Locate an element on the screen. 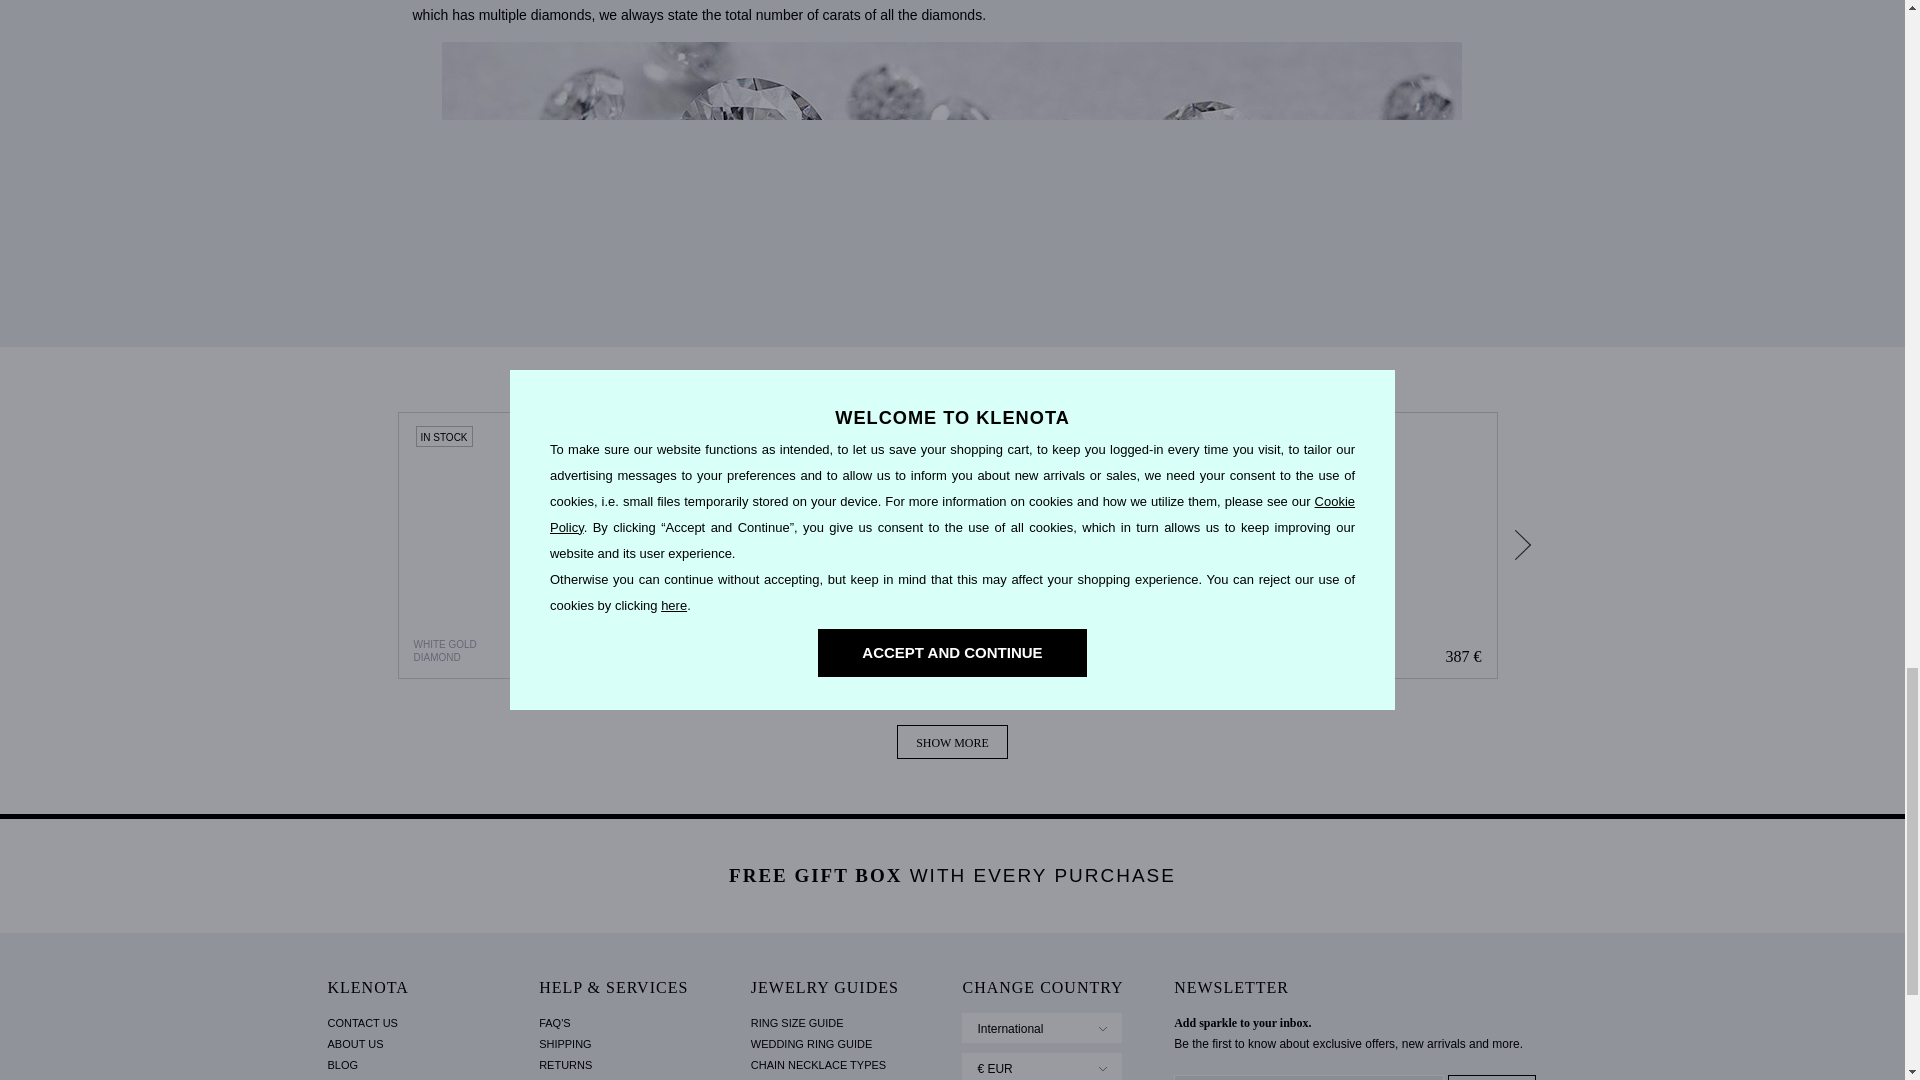 The height and width of the screenshot is (1080, 1920). Bird-shaped Pendant Necklace in White Gold is located at coordinates (808, 546).